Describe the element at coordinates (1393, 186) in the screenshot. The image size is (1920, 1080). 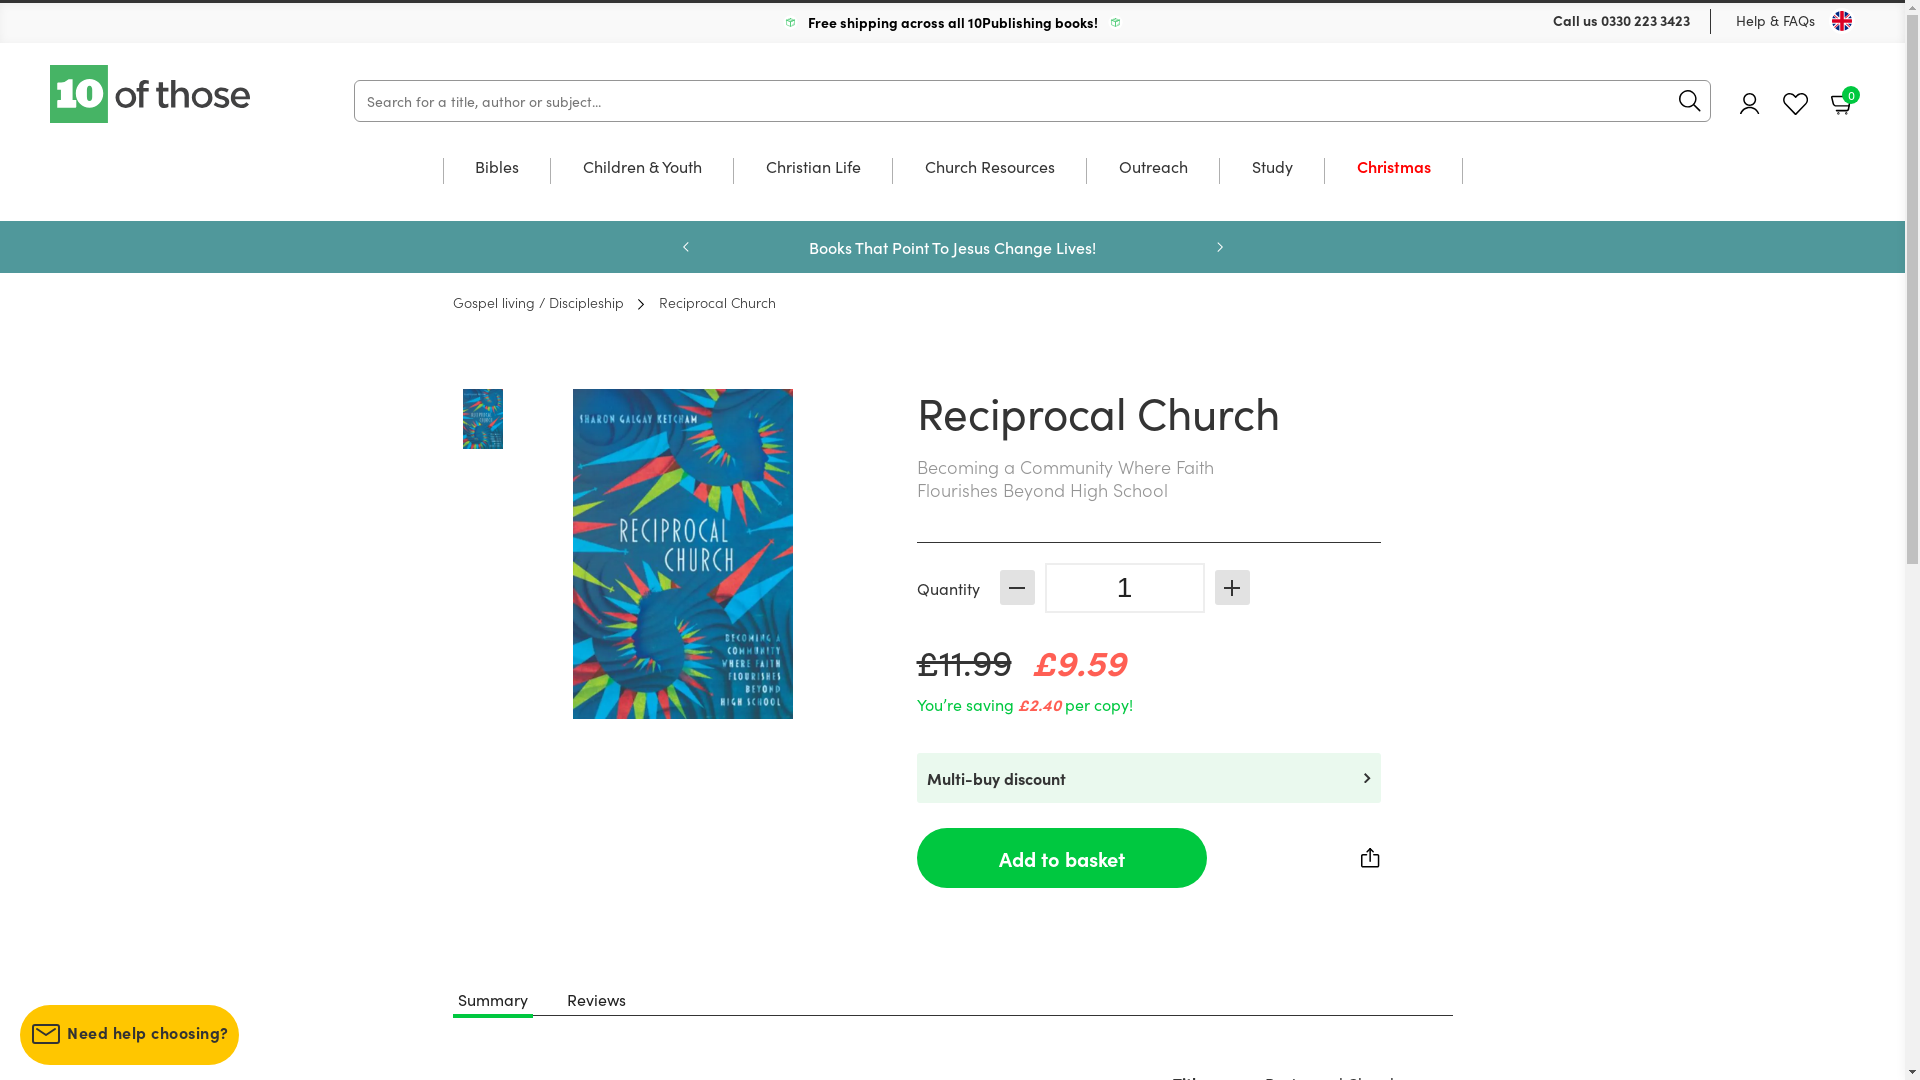
I see `Christmas` at that location.